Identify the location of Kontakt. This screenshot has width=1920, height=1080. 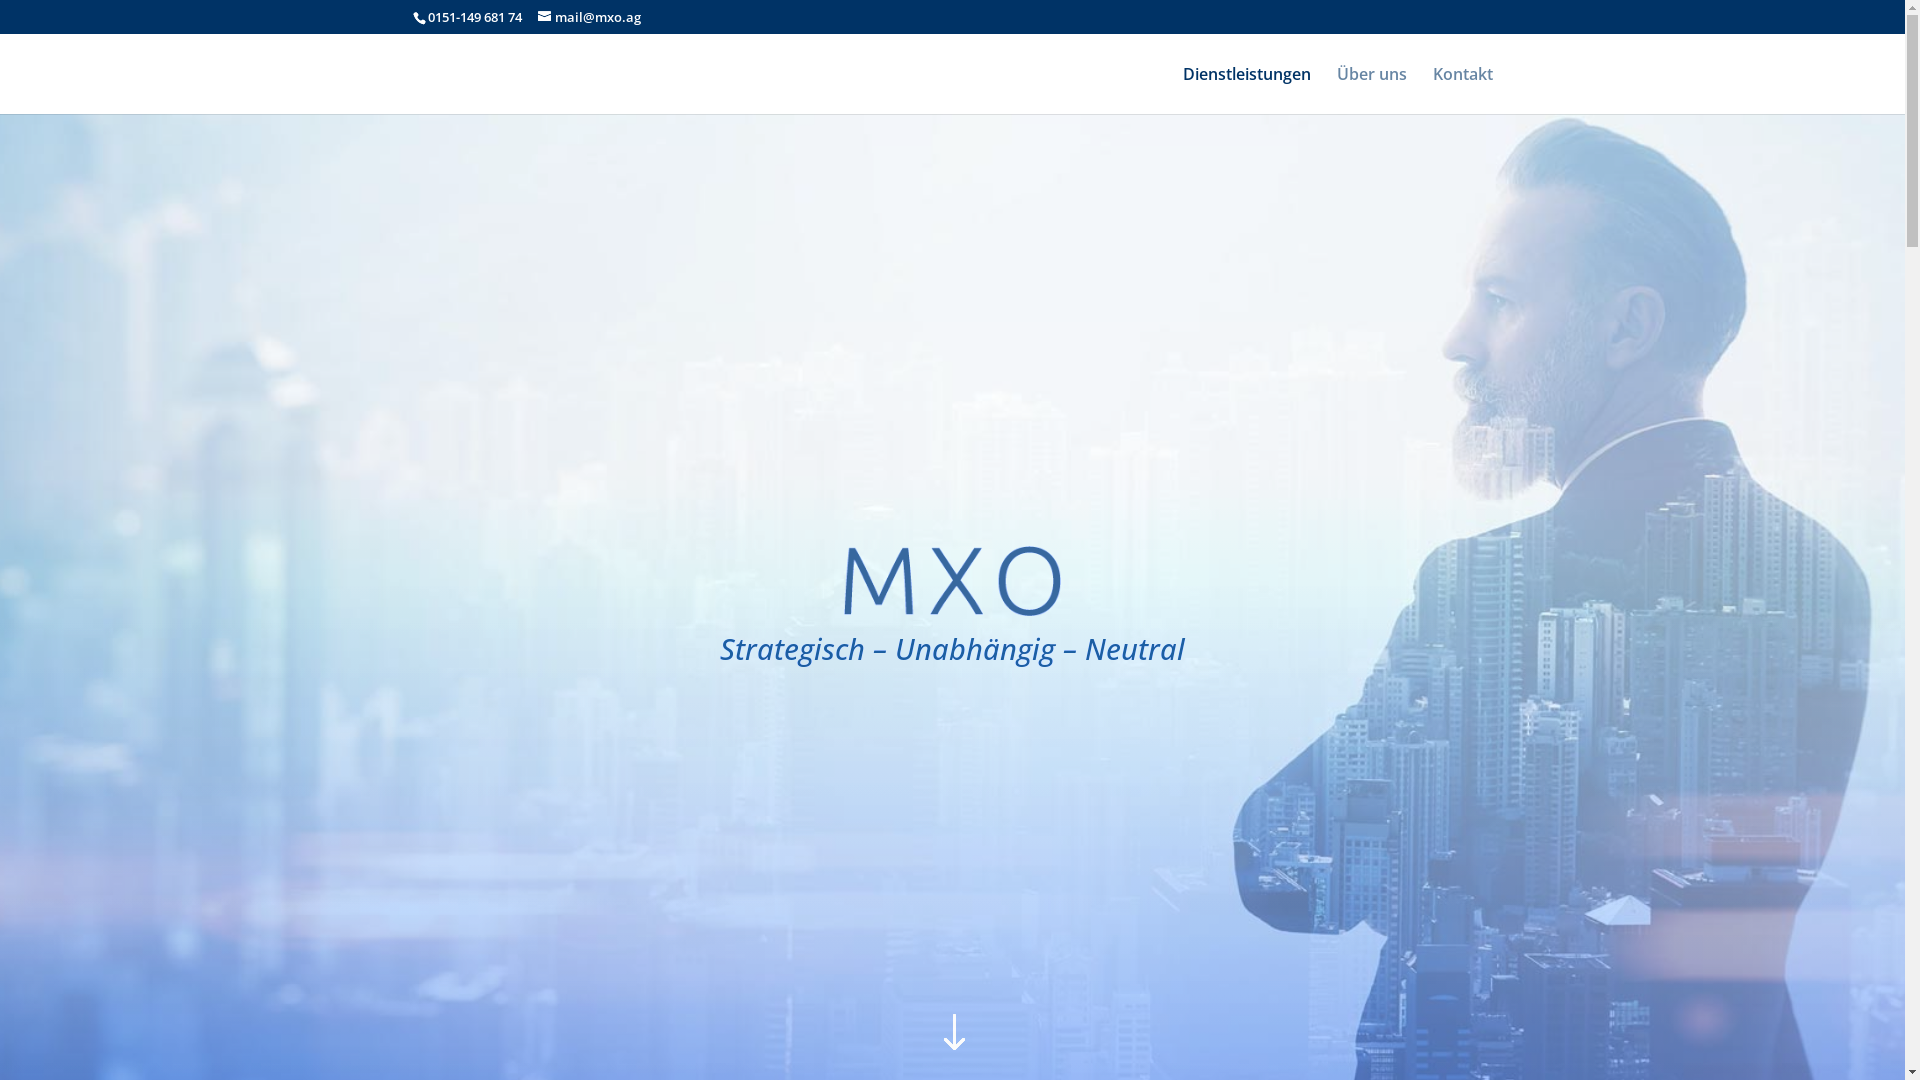
(1462, 90).